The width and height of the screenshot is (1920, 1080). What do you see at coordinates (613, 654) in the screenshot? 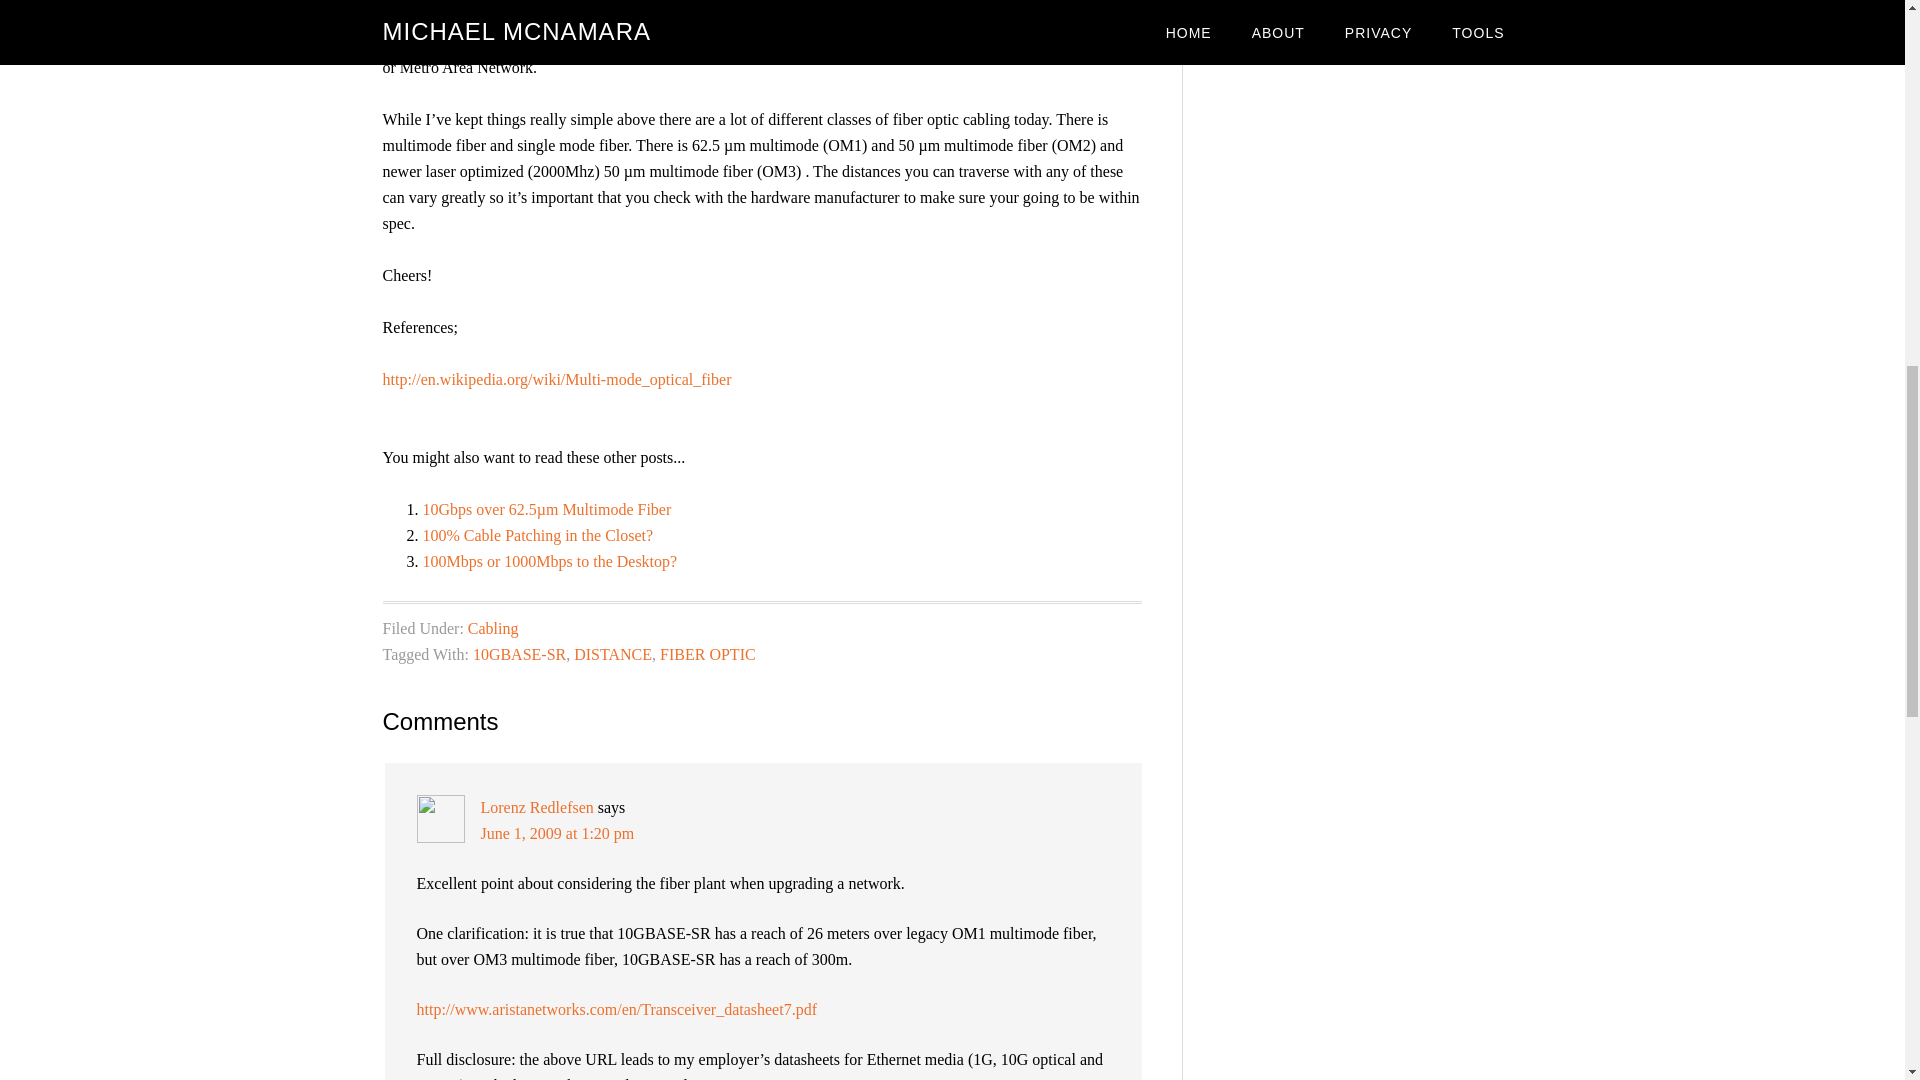
I see `DISTANCE` at bounding box center [613, 654].